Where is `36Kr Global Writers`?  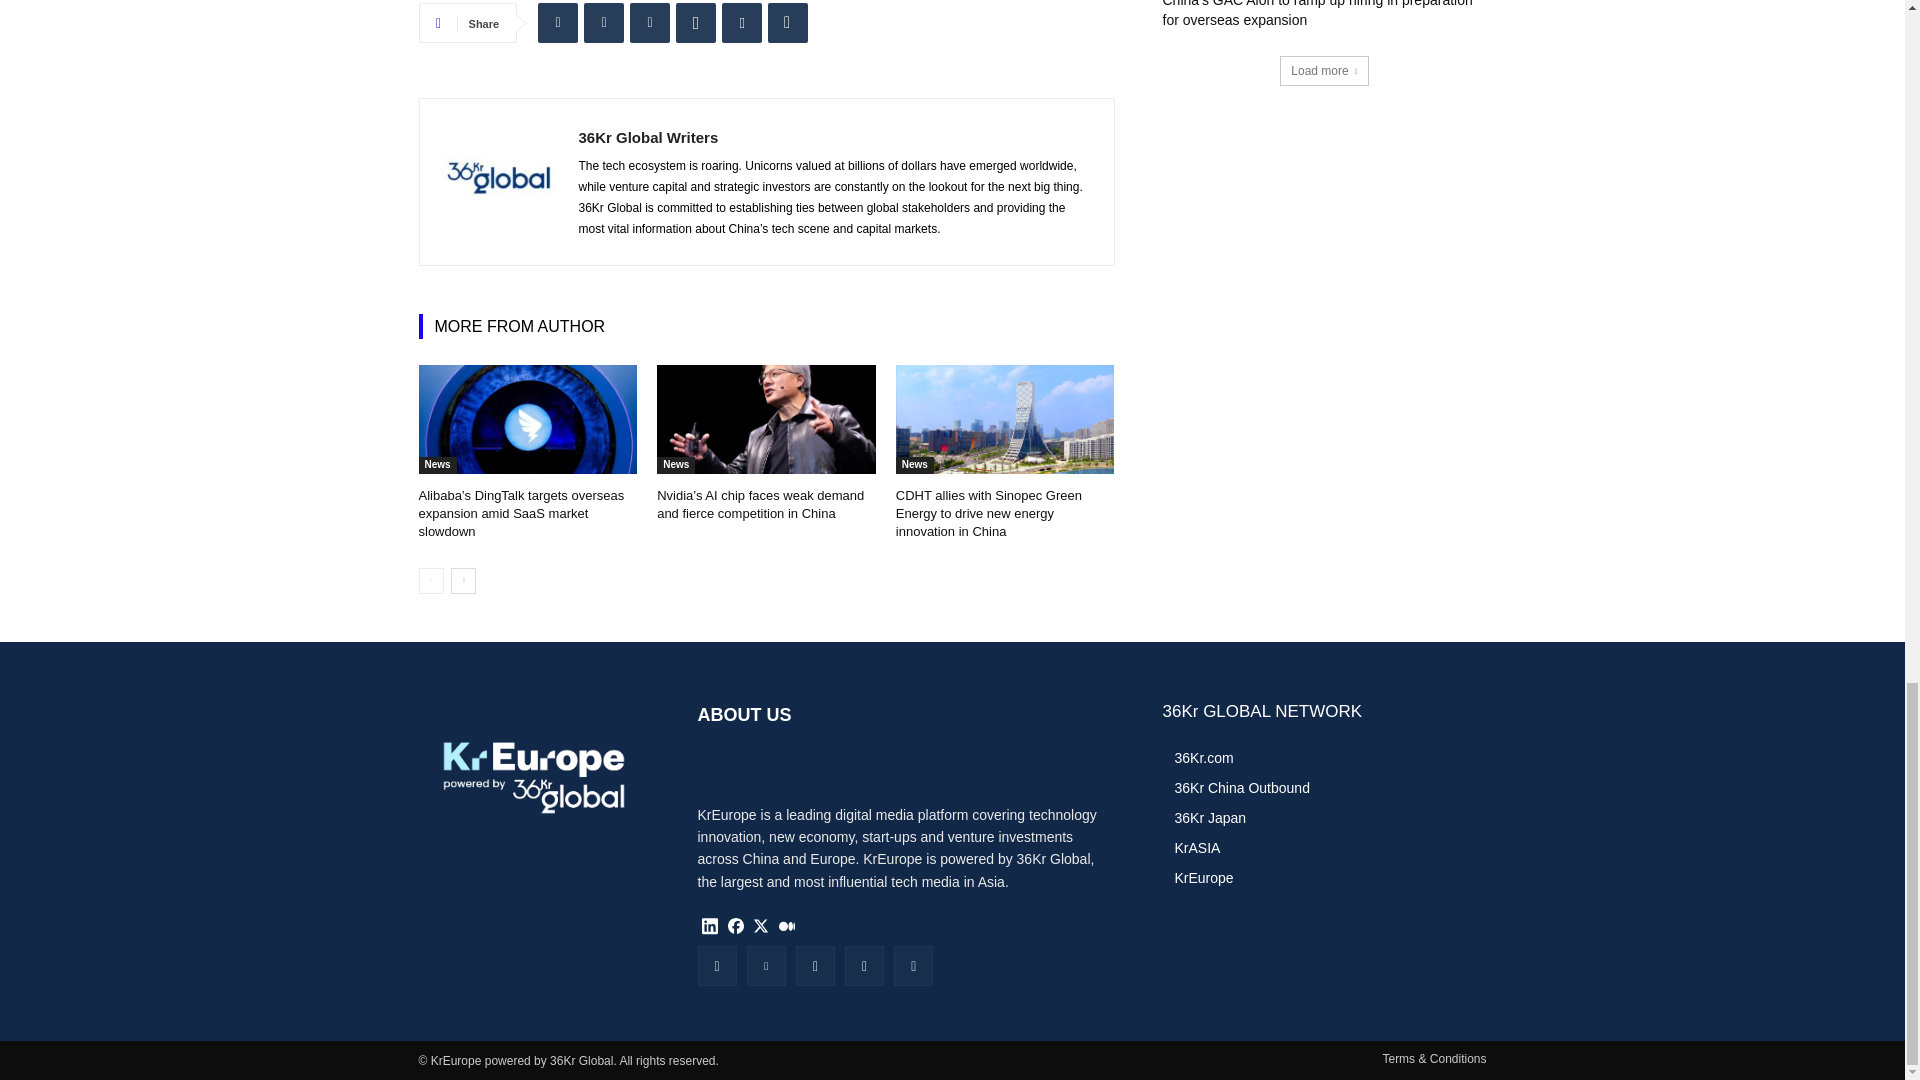 36Kr Global Writers is located at coordinates (834, 137).